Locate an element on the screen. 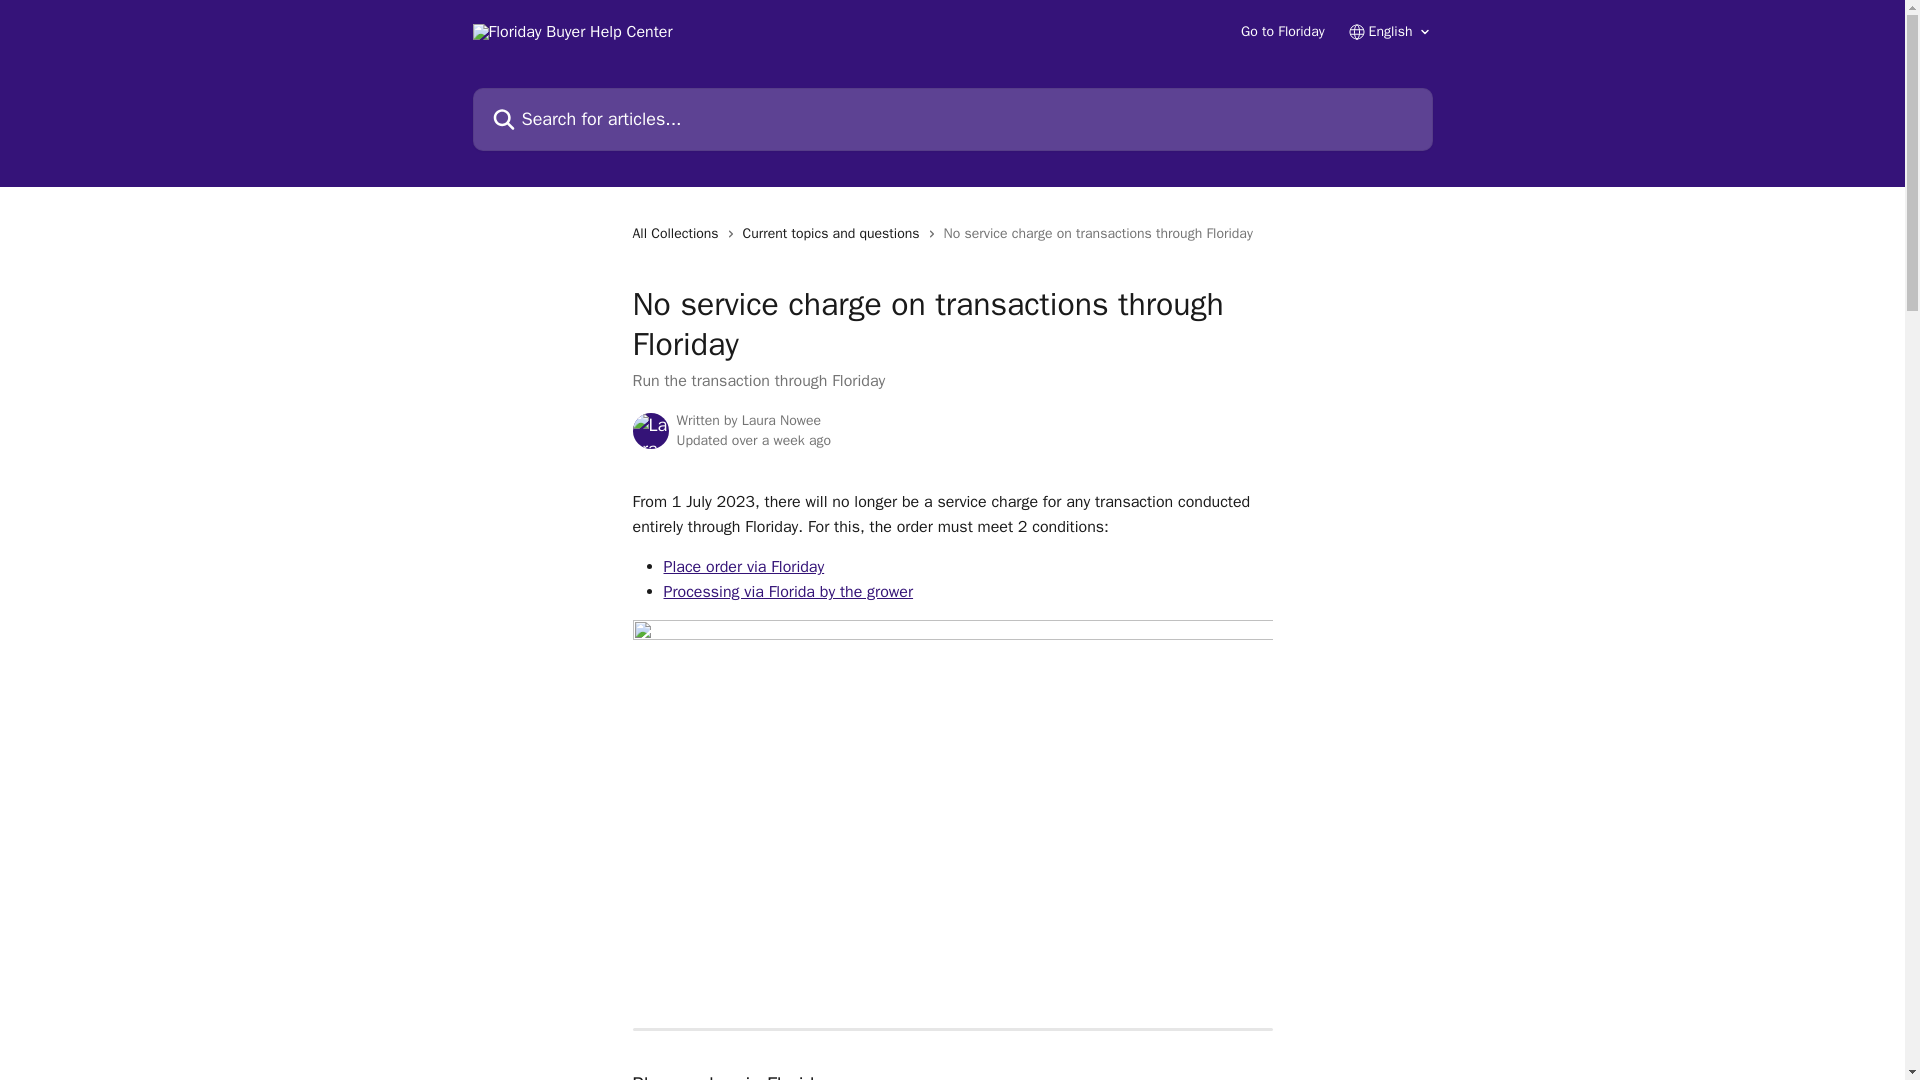  Go to Floriday is located at coordinates (1282, 31).